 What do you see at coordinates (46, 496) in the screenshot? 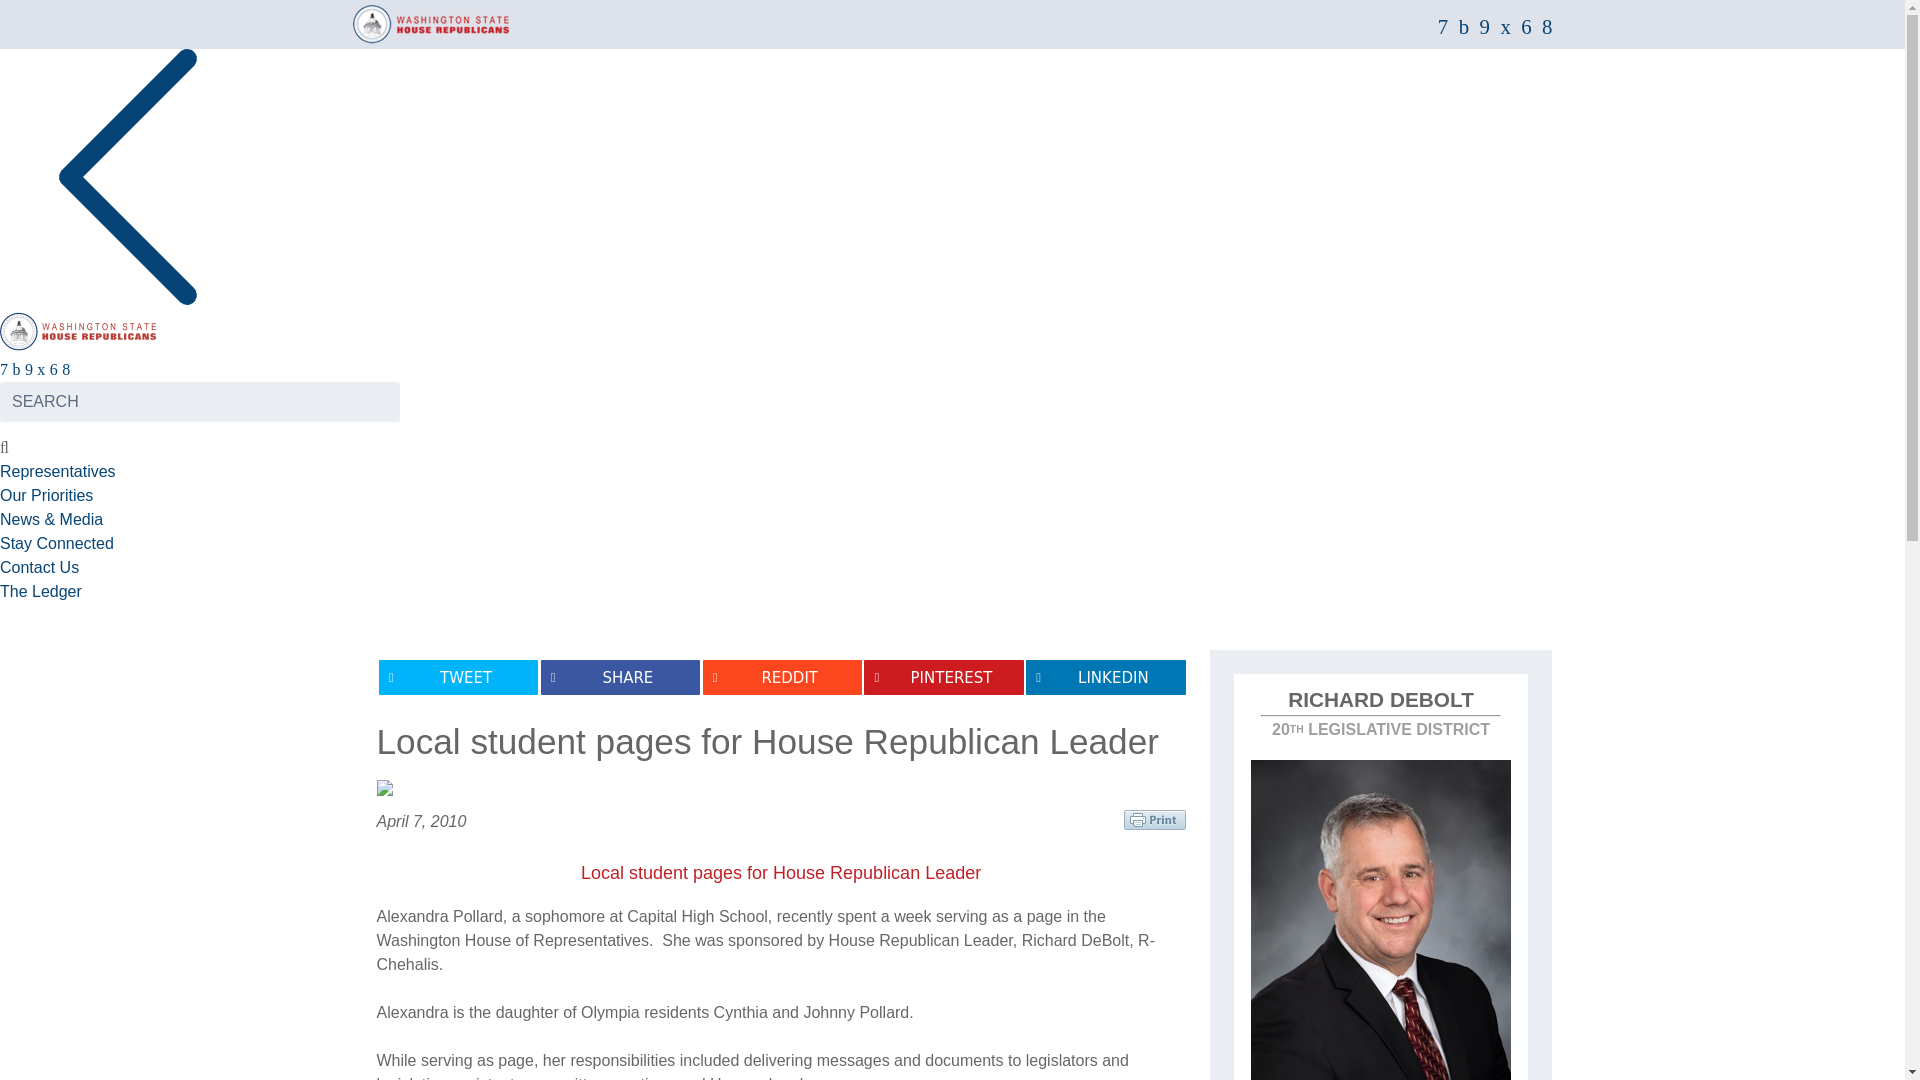
I see `Our Priorities` at bounding box center [46, 496].